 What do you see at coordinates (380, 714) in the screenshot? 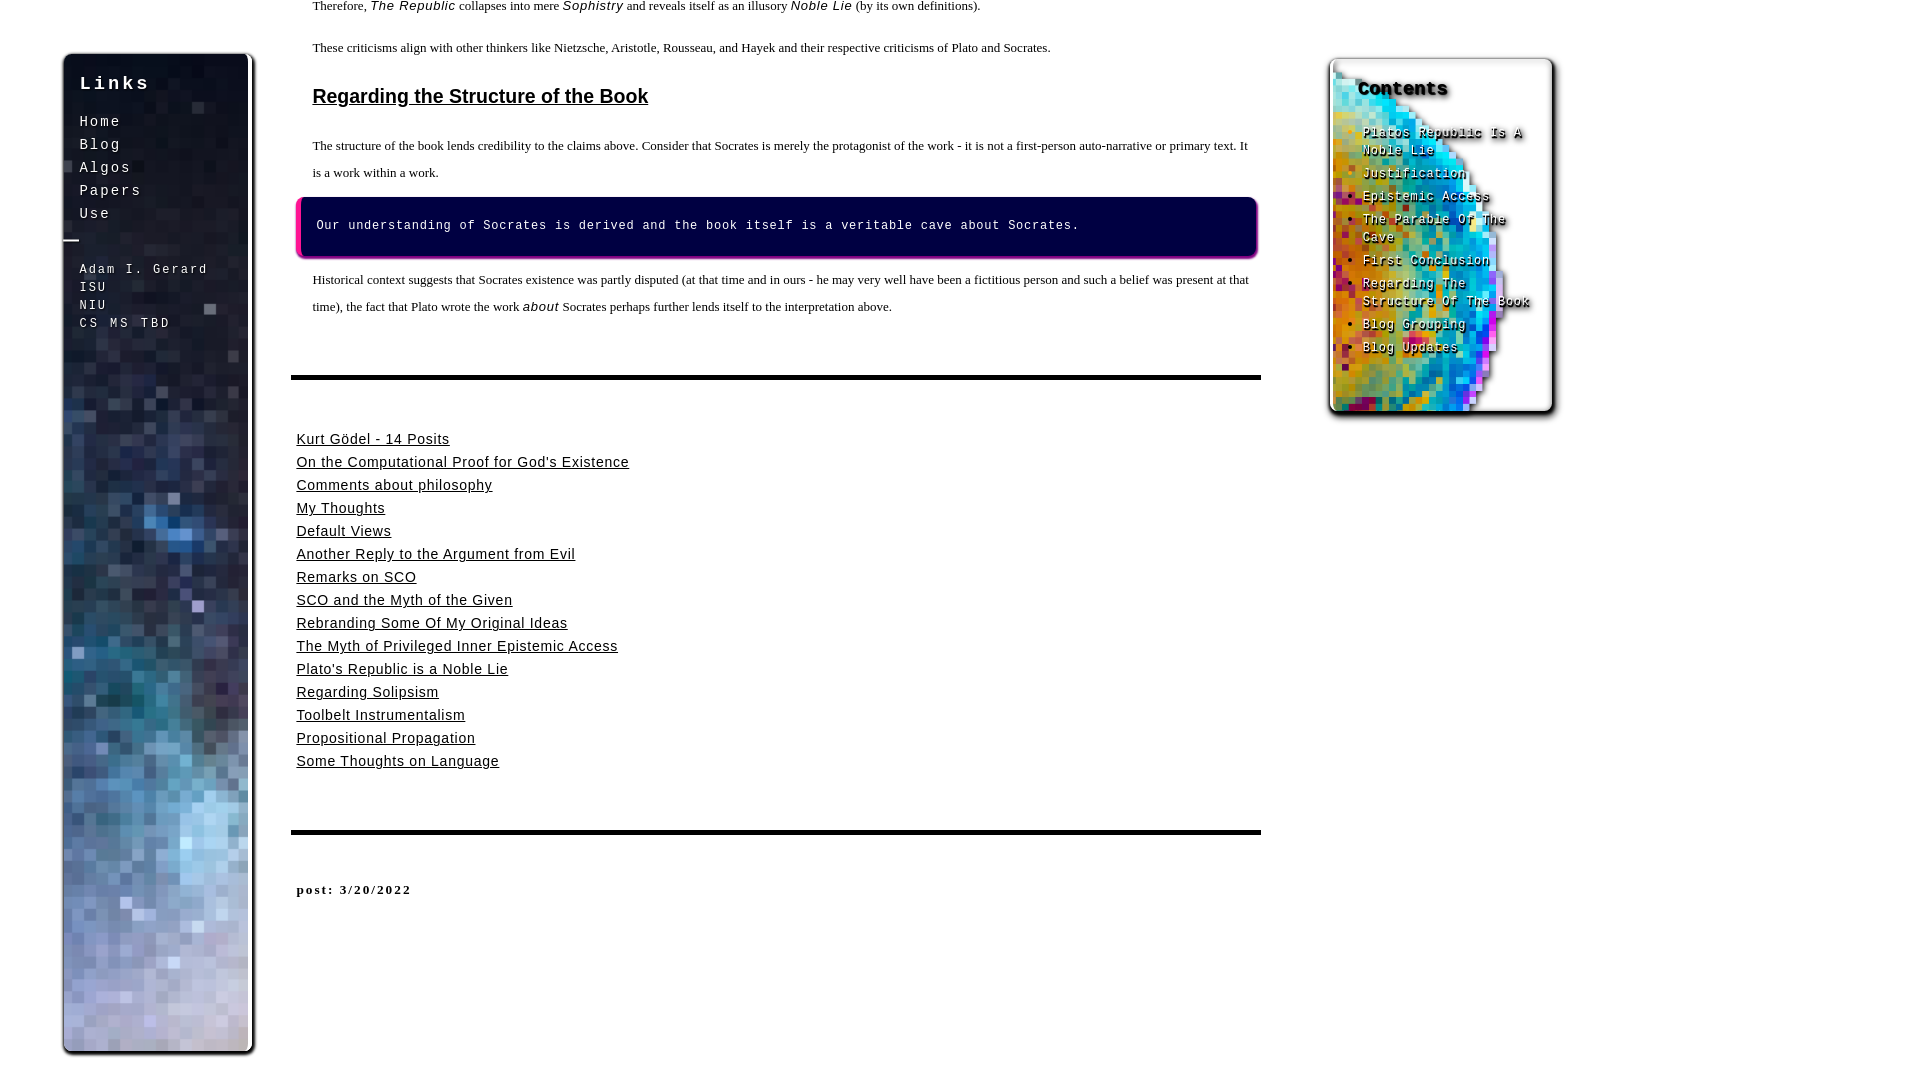
I see `Toolbelt Instrumentalism` at bounding box center [380, 714].